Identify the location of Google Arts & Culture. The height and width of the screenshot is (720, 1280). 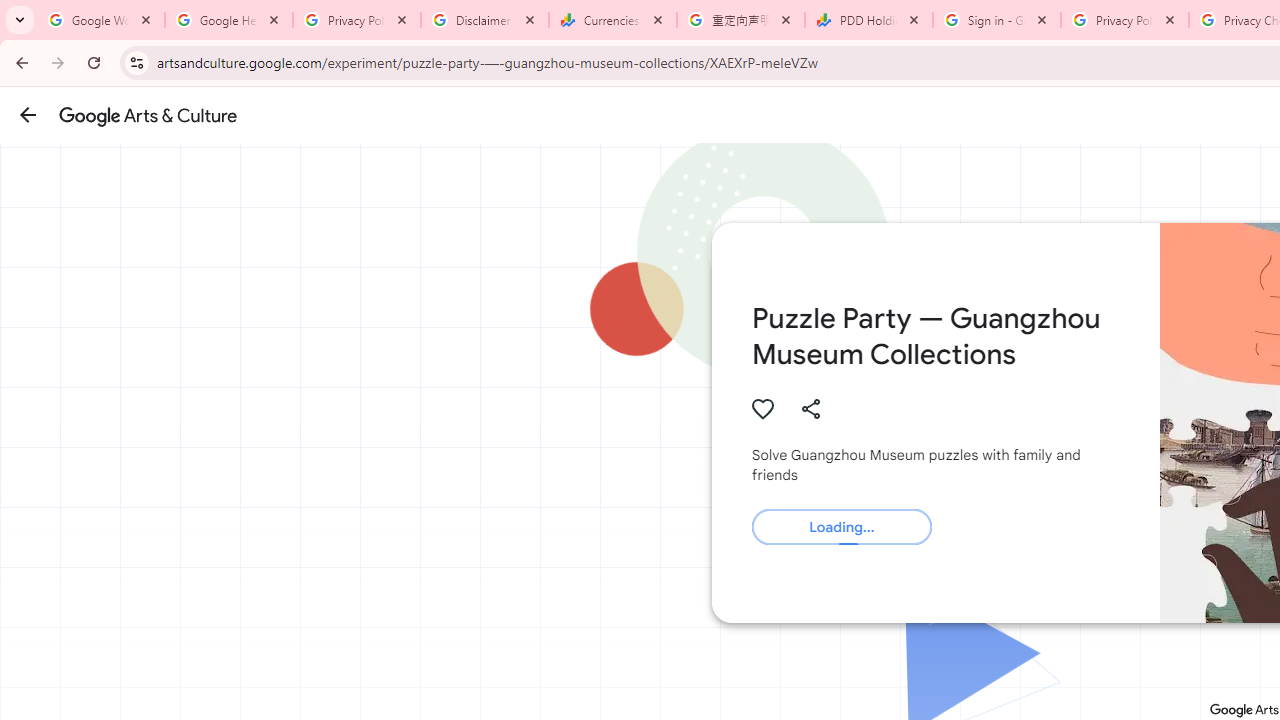
(148, 115).